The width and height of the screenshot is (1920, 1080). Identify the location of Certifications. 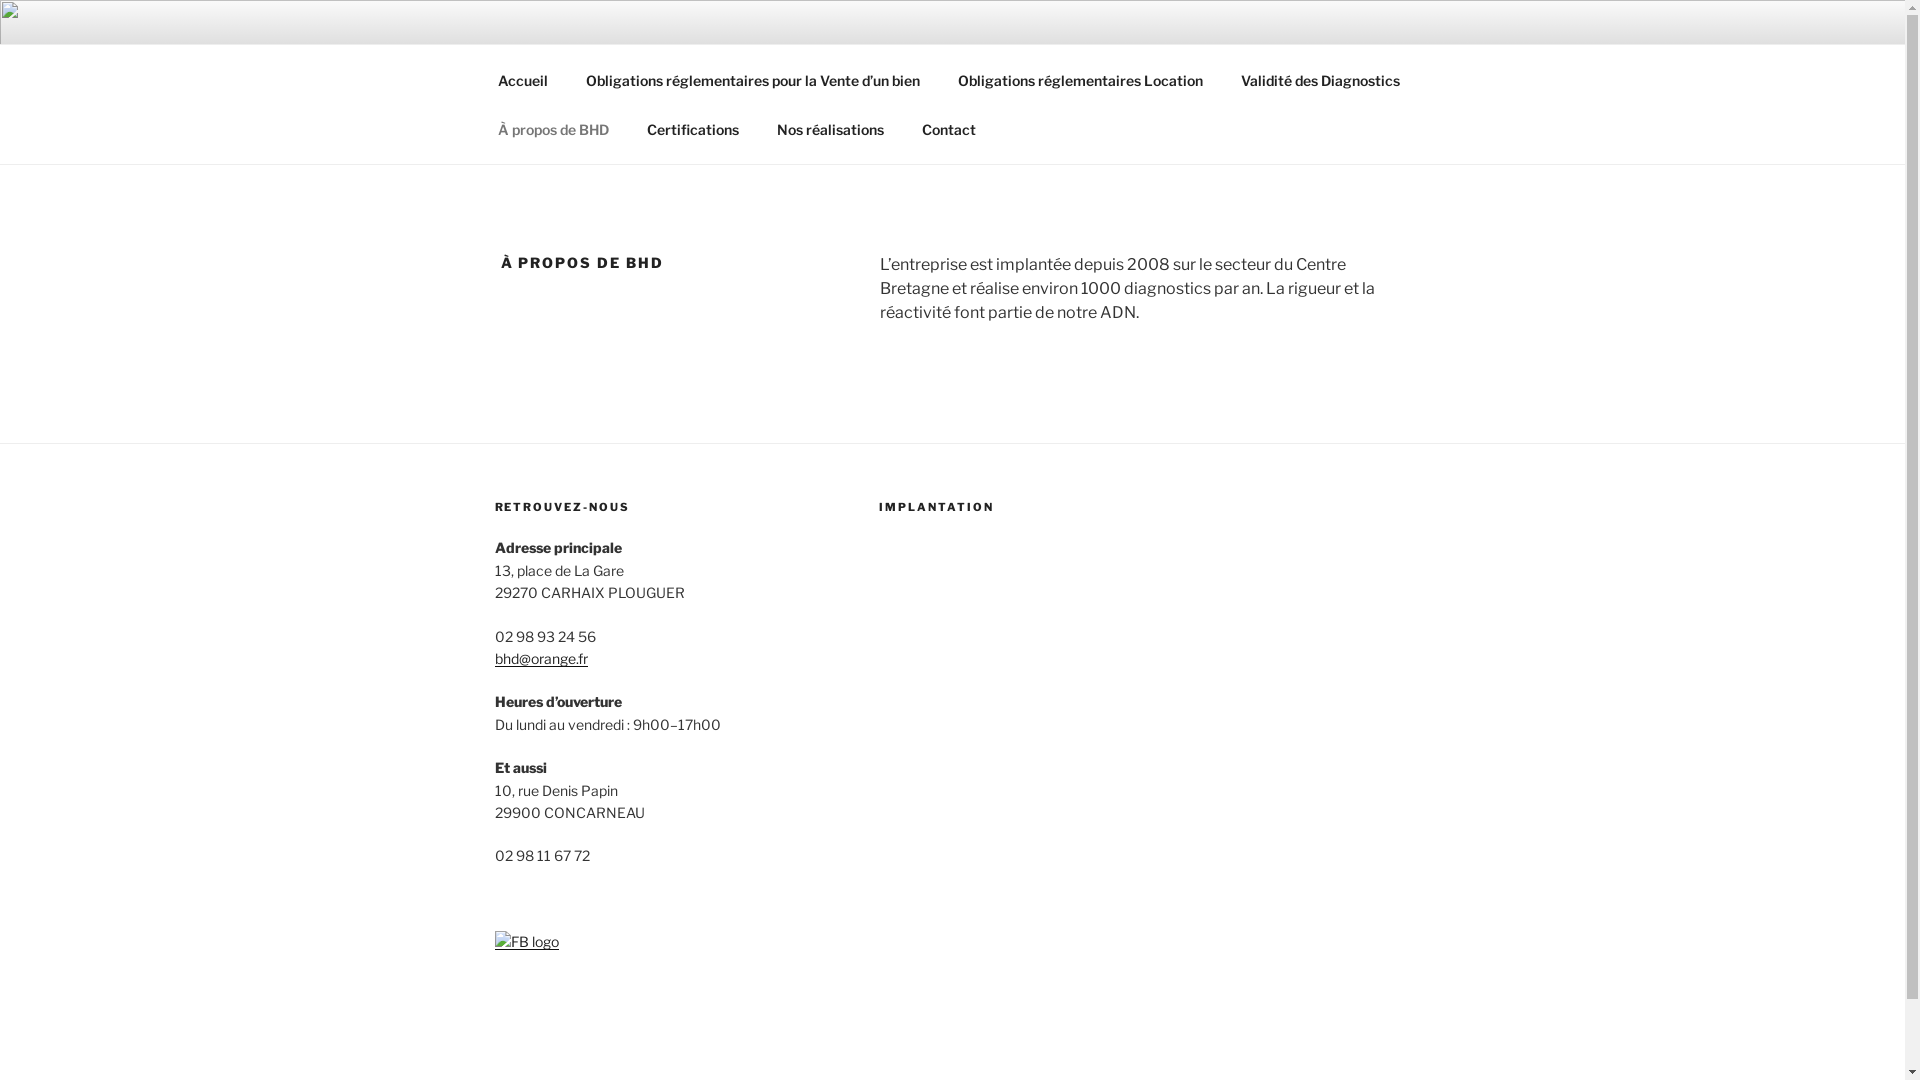
(694, 128).